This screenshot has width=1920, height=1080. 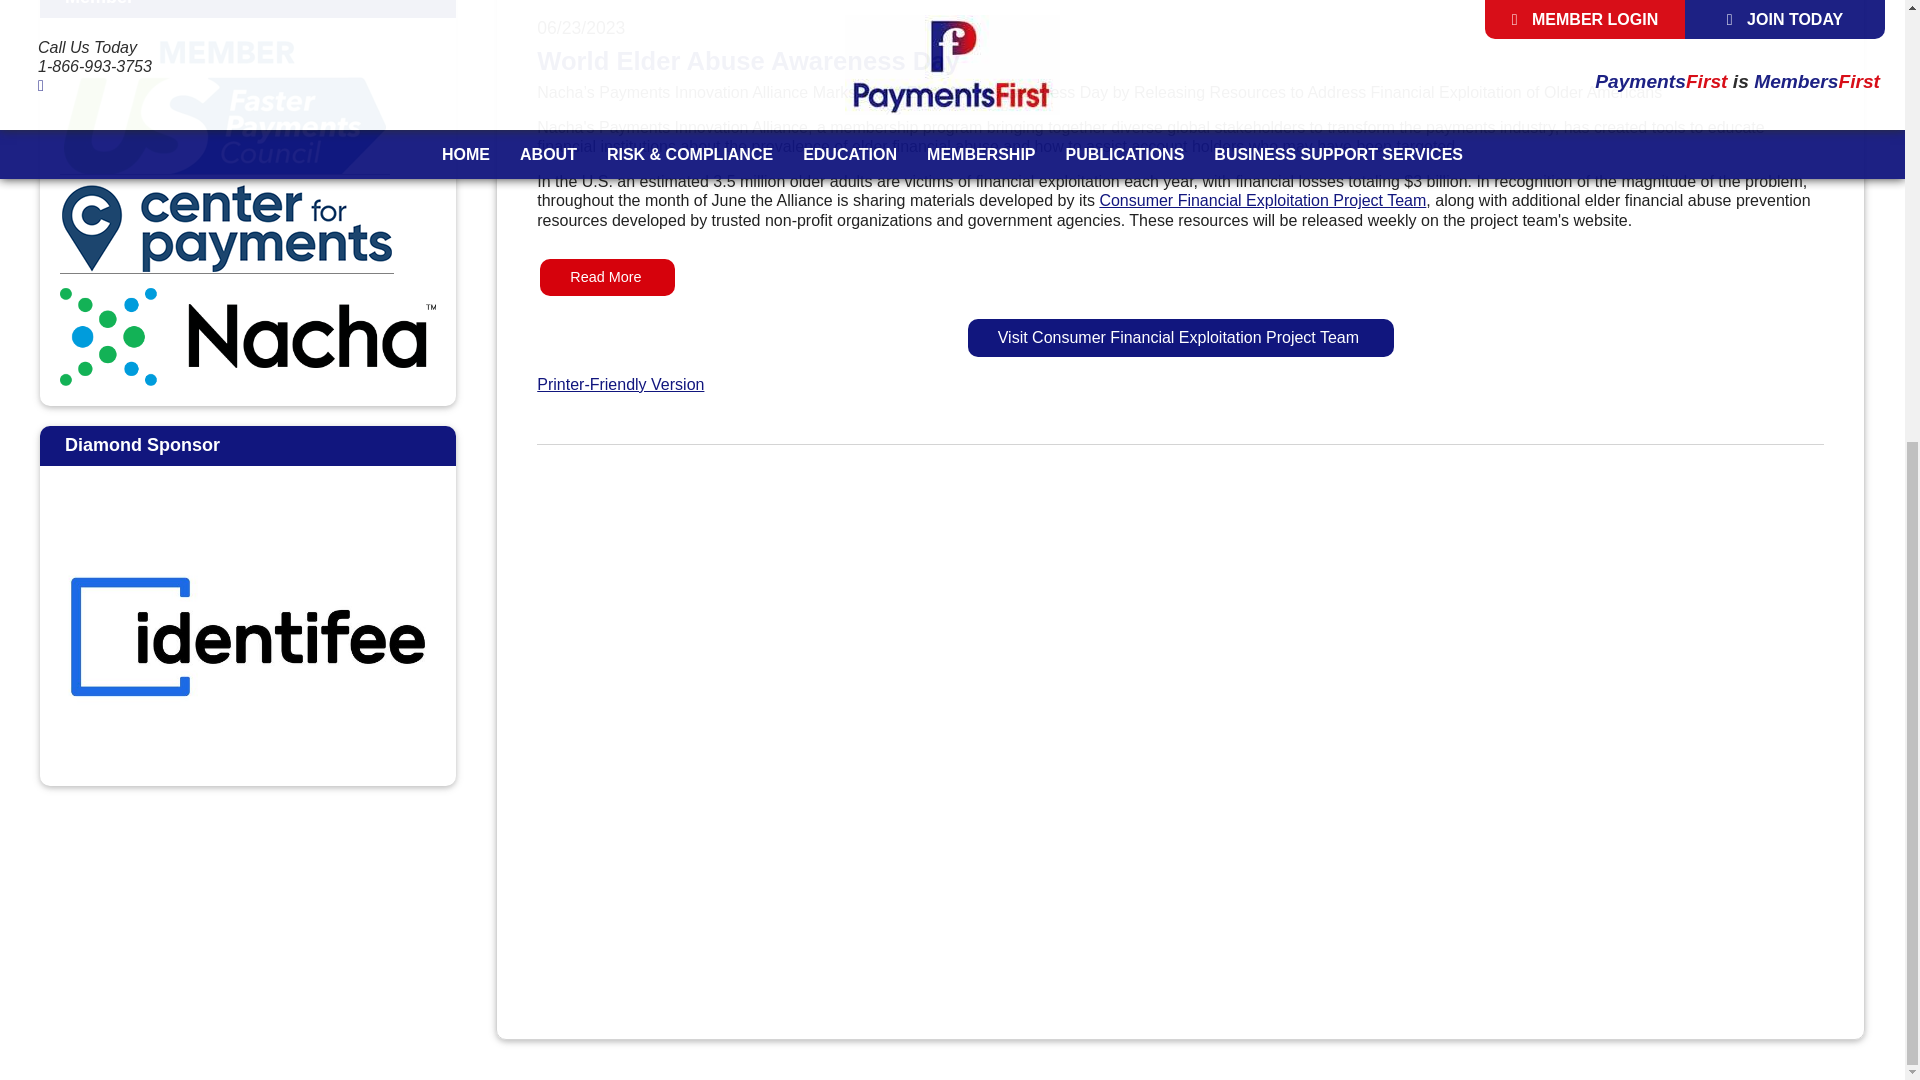 I want to click on Identifee, so click(x=247, y=636).